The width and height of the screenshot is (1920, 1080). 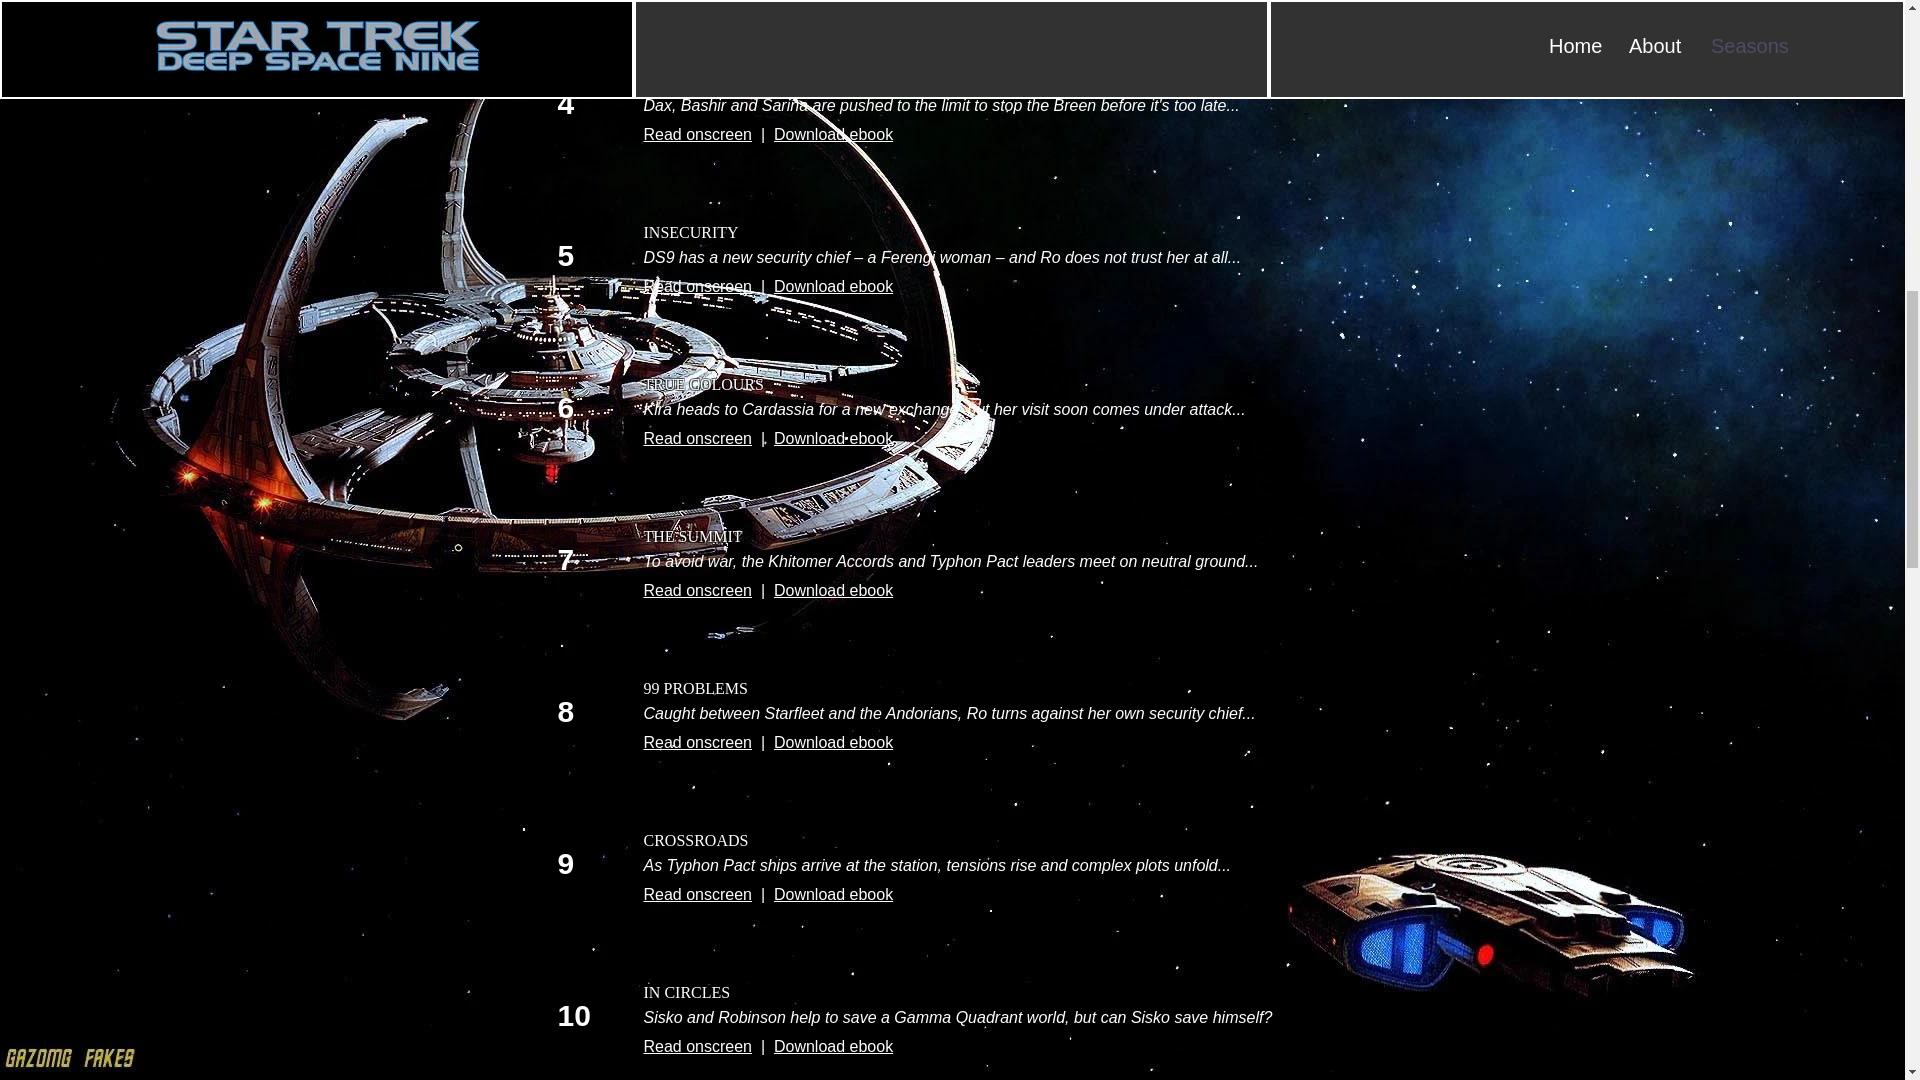 What do you see at coordinates (698, 134) in the screenshot?
I see `Read onscreen` at bounding box center [698, 134].